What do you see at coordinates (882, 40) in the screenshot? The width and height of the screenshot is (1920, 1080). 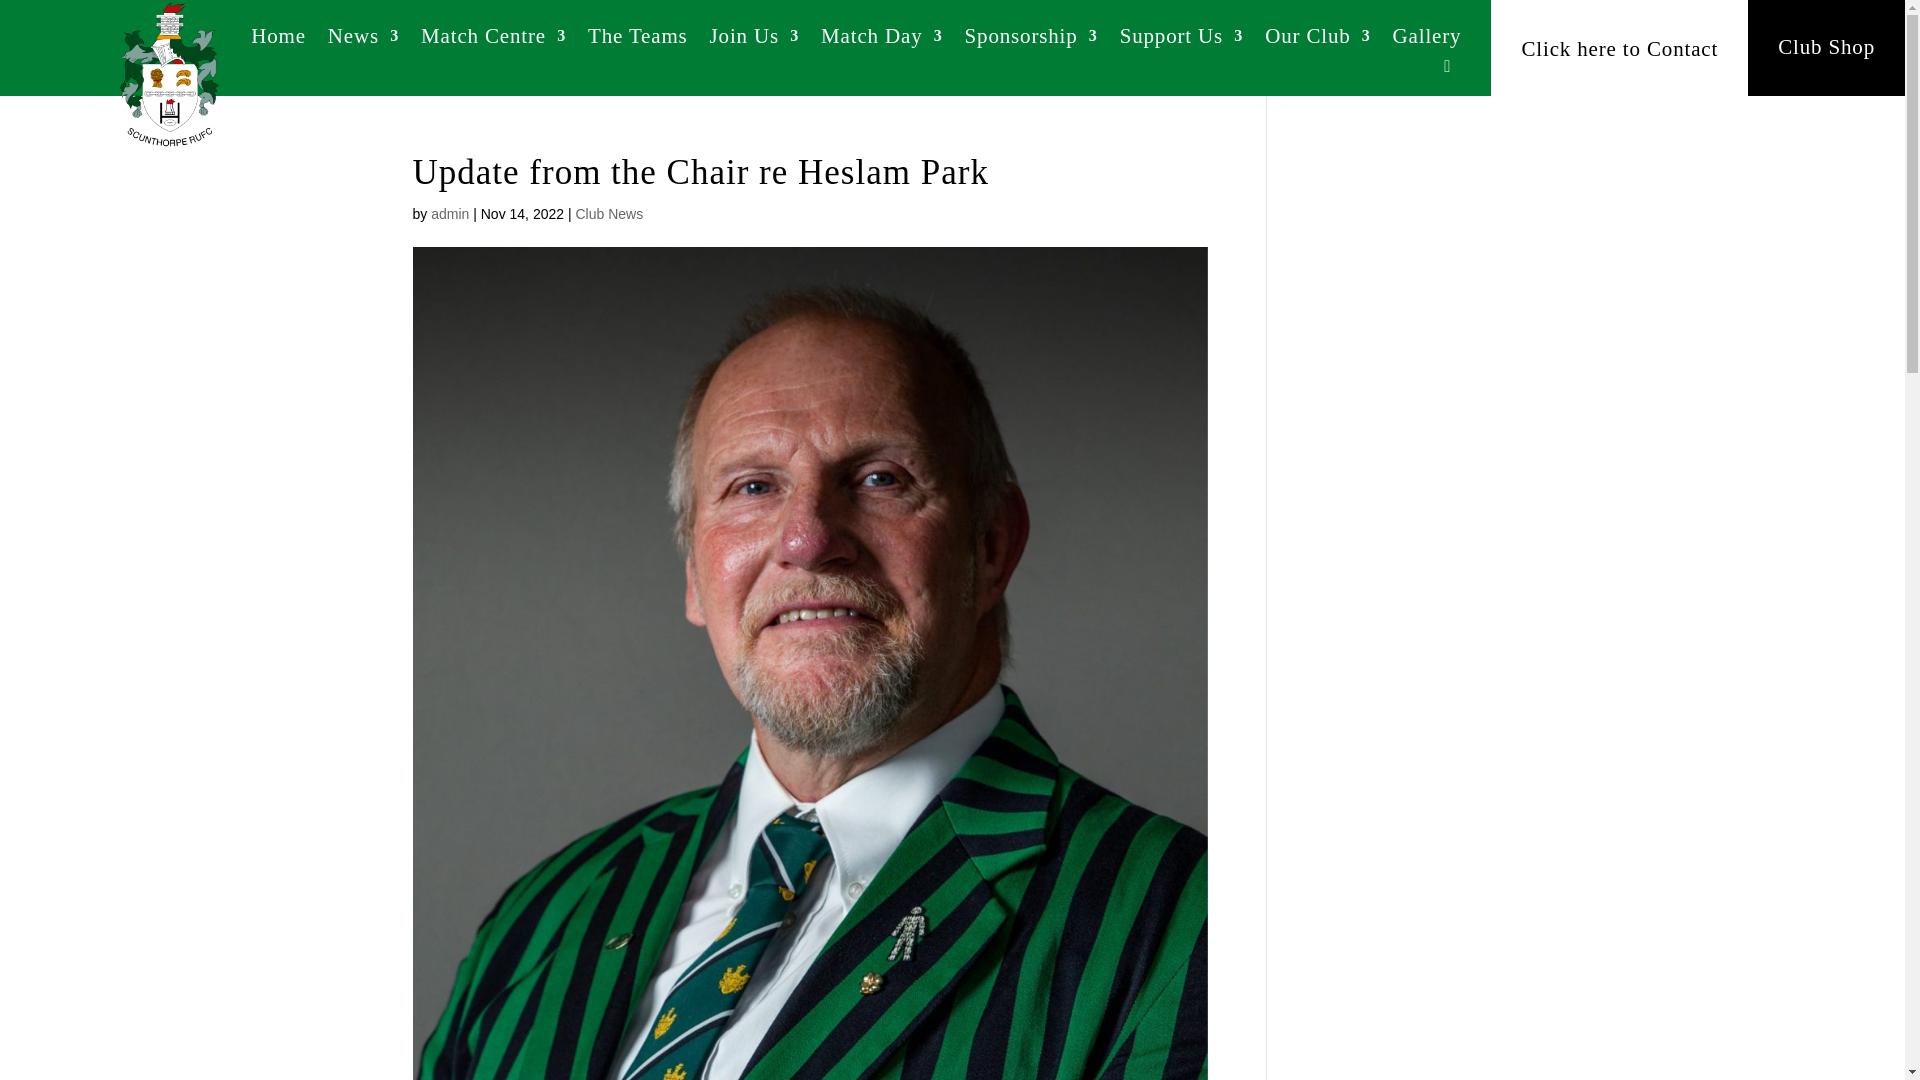 I see `Match Day` at bounding box center [882, 40].